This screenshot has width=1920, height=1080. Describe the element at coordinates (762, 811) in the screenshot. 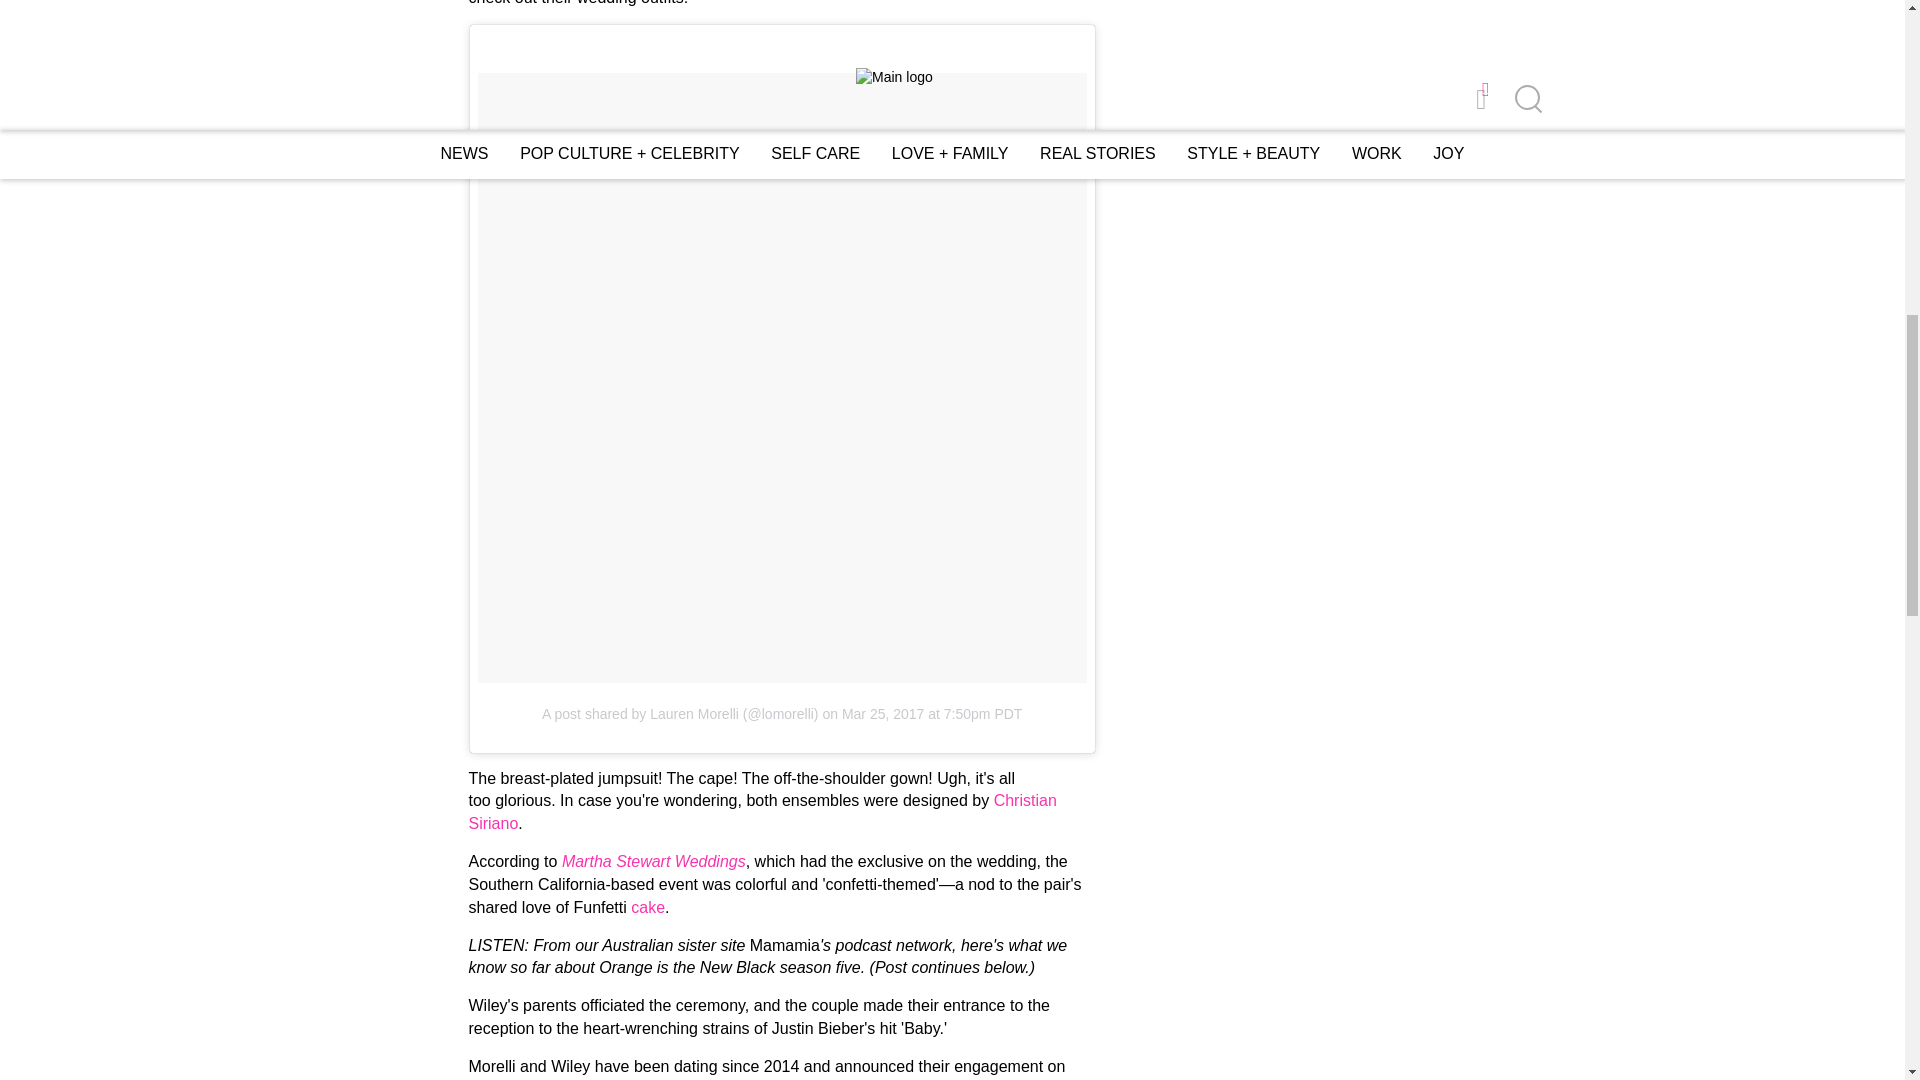

I see `Christian Siriano` at that location.